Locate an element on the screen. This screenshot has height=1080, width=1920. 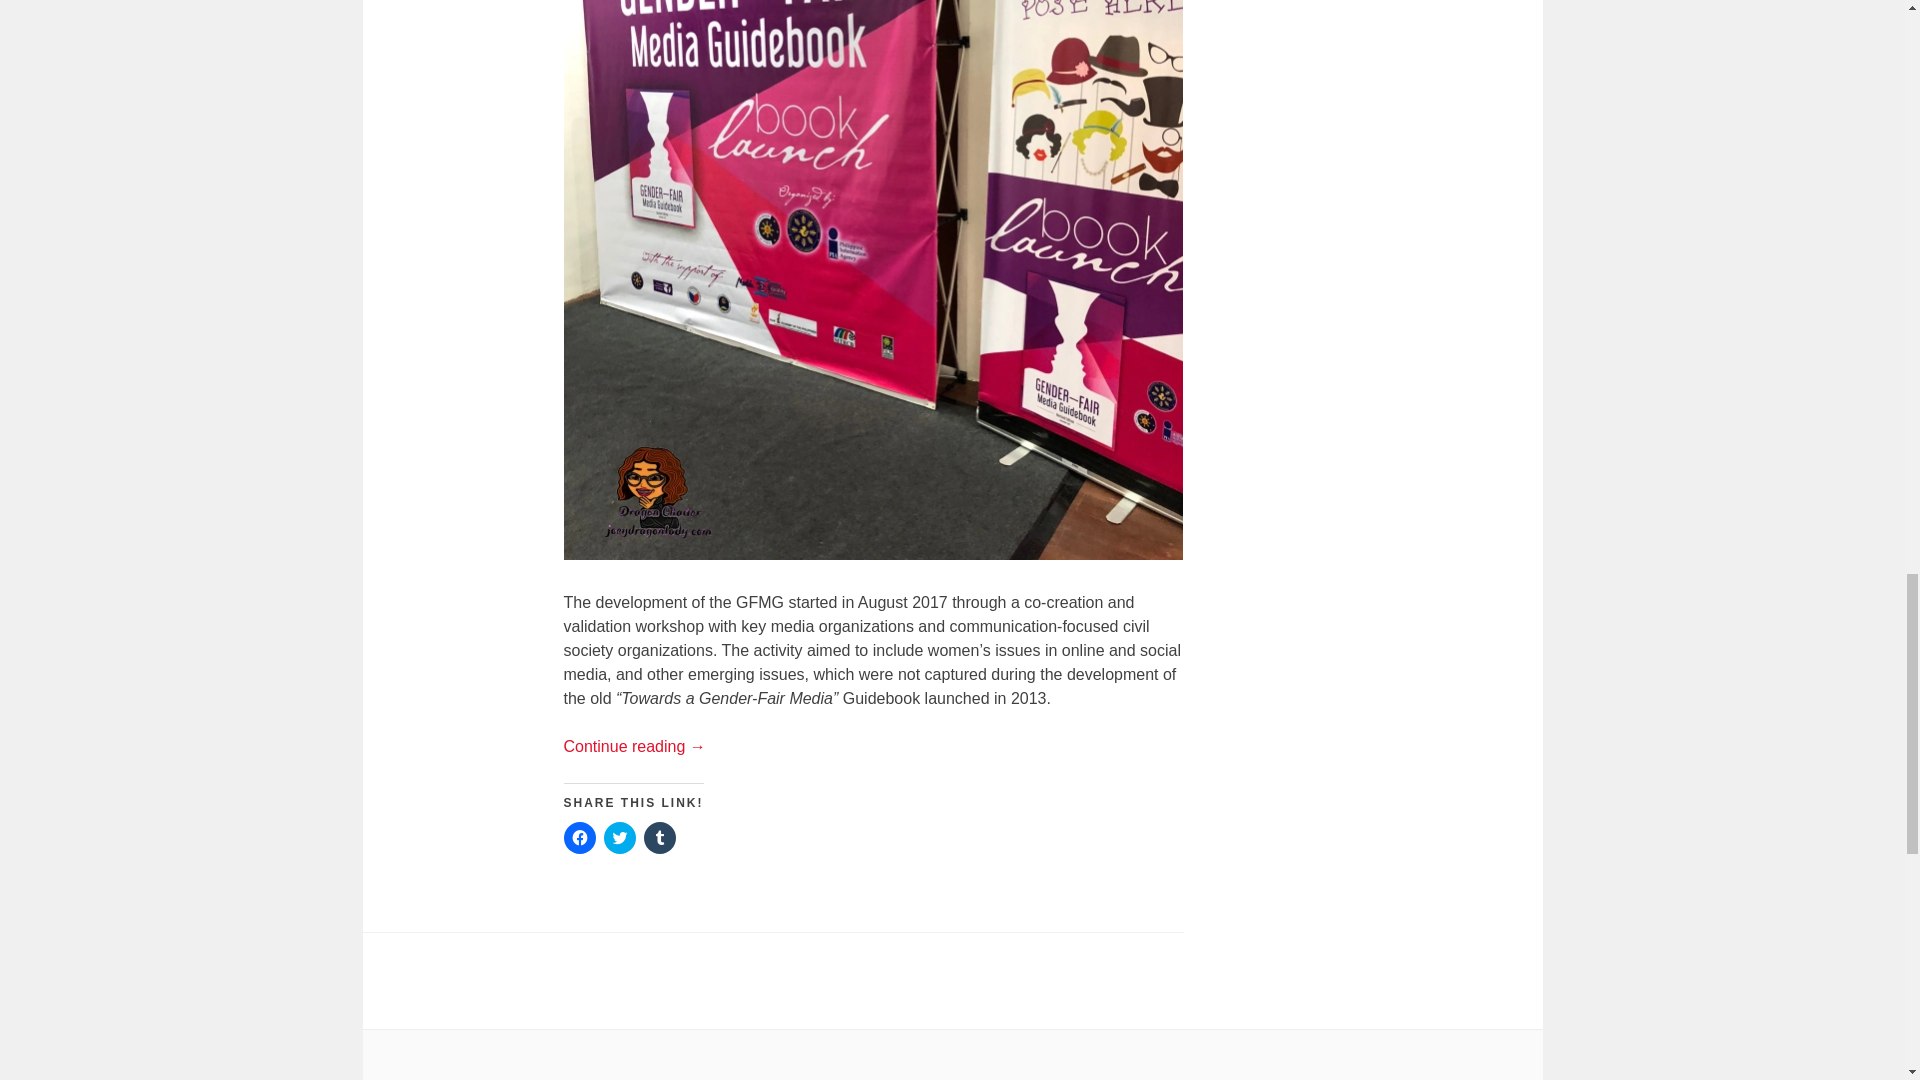
Click to share on Facebook is located at coordinates (580, 838).